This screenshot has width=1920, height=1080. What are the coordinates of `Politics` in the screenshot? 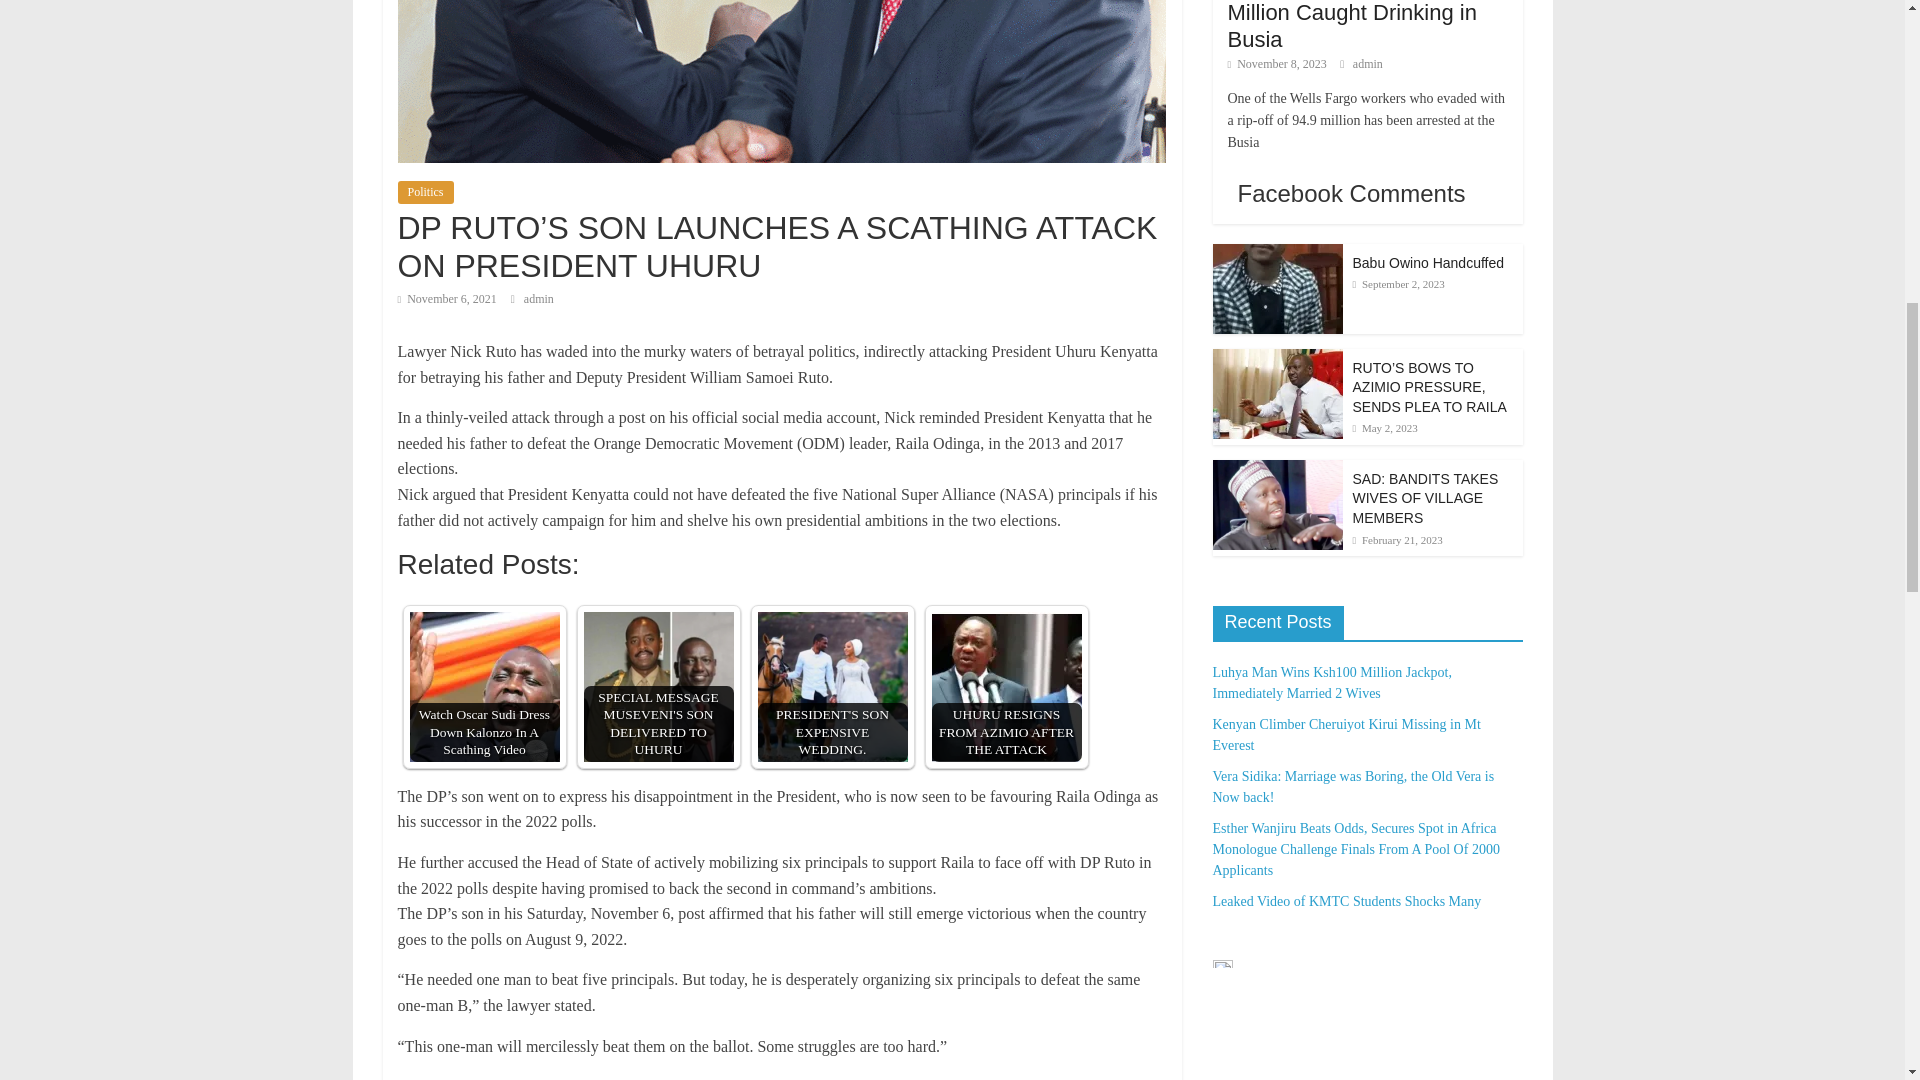 It's located at (425, 192).